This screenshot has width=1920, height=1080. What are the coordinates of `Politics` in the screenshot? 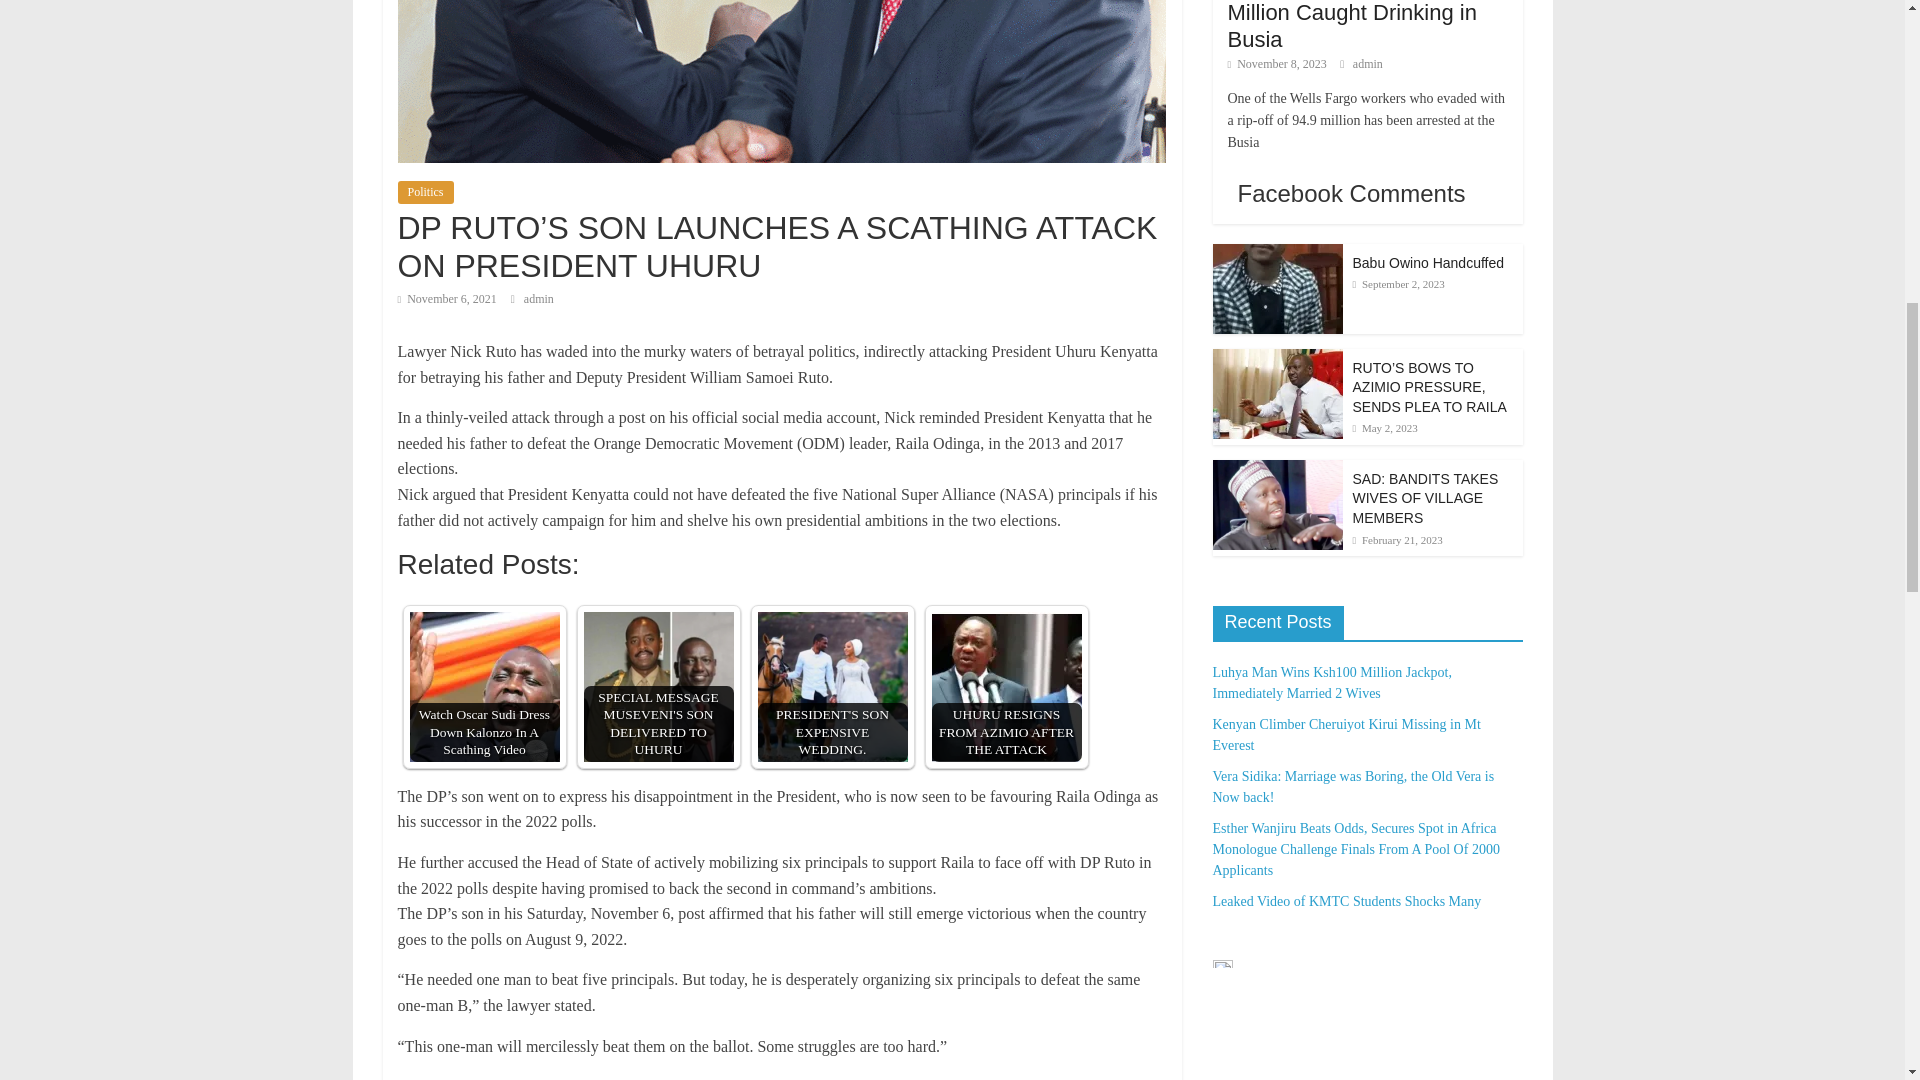 It's located at (425, 192).